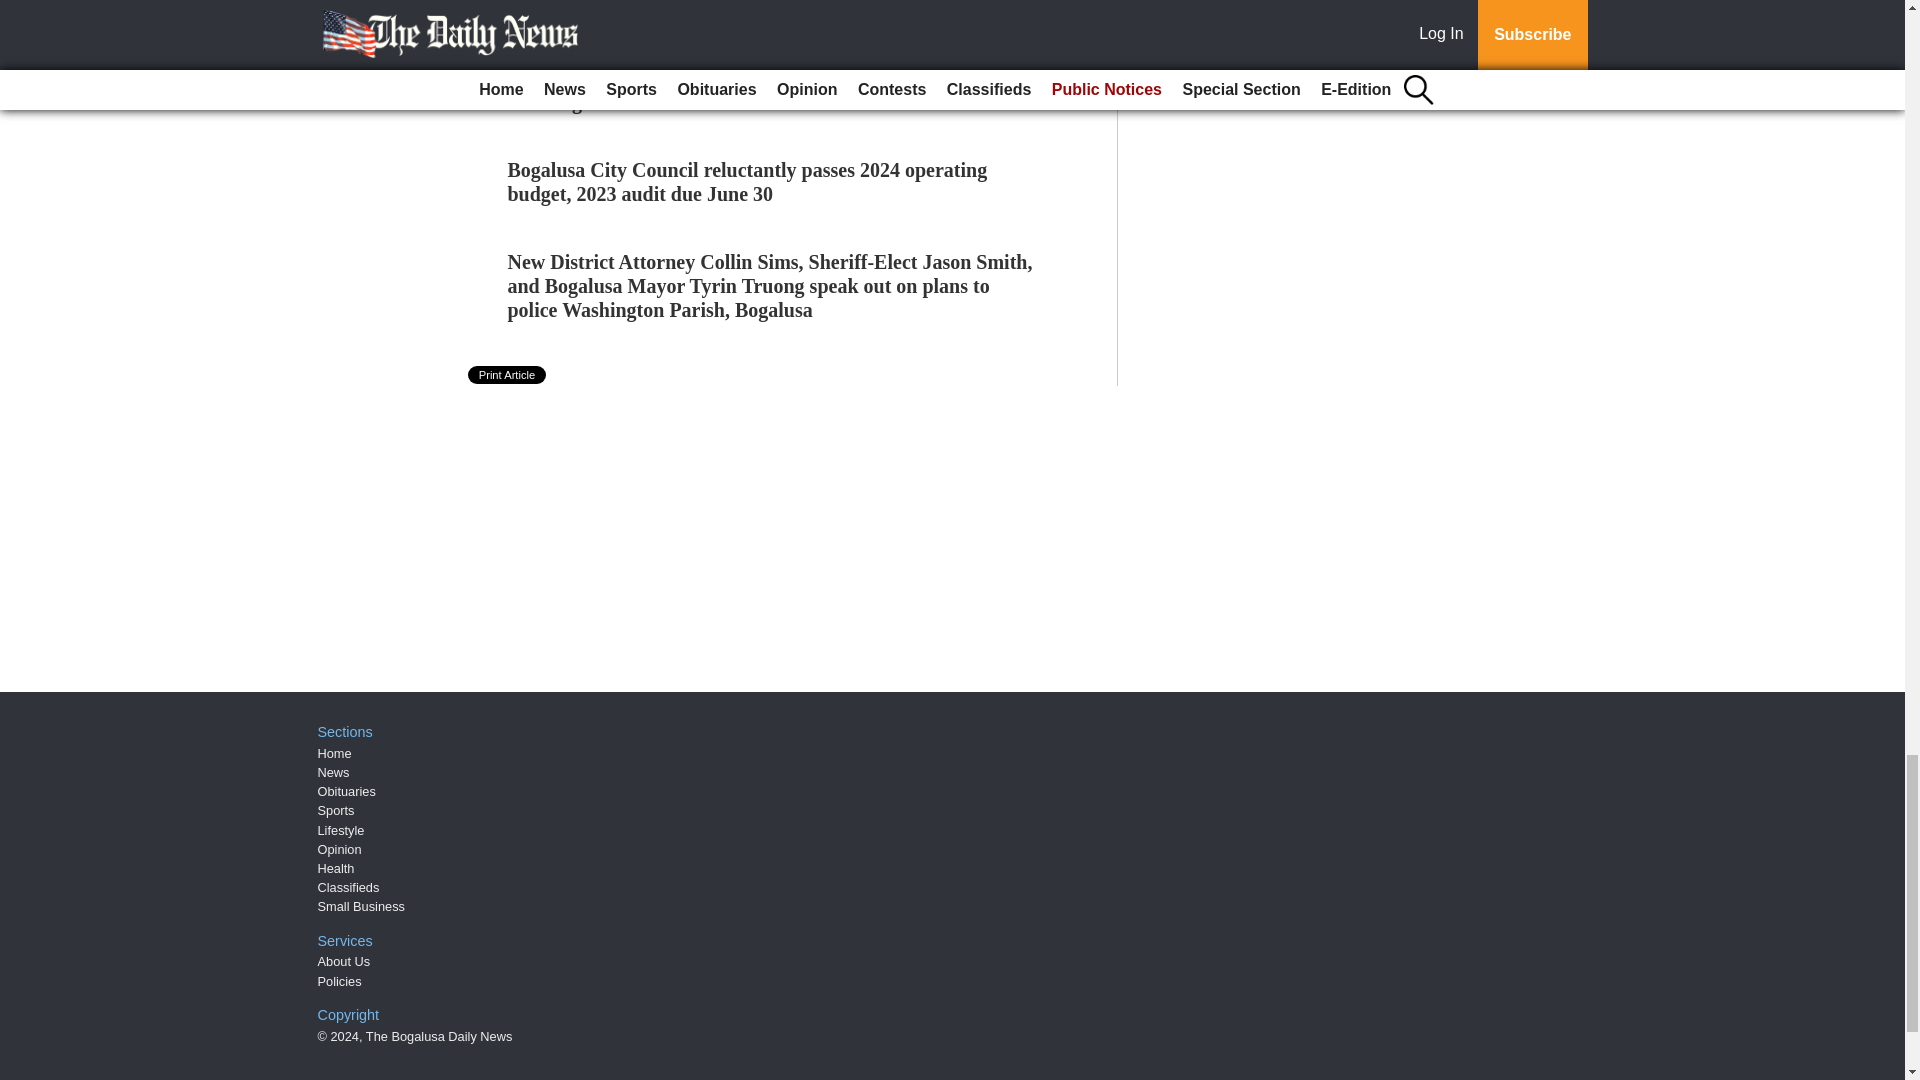 This screenshot has width=1920, height=1080. What do you see at coordinates (340, 850) in the screenshot?
I see `Opinion` at bounding box center [340, 850].